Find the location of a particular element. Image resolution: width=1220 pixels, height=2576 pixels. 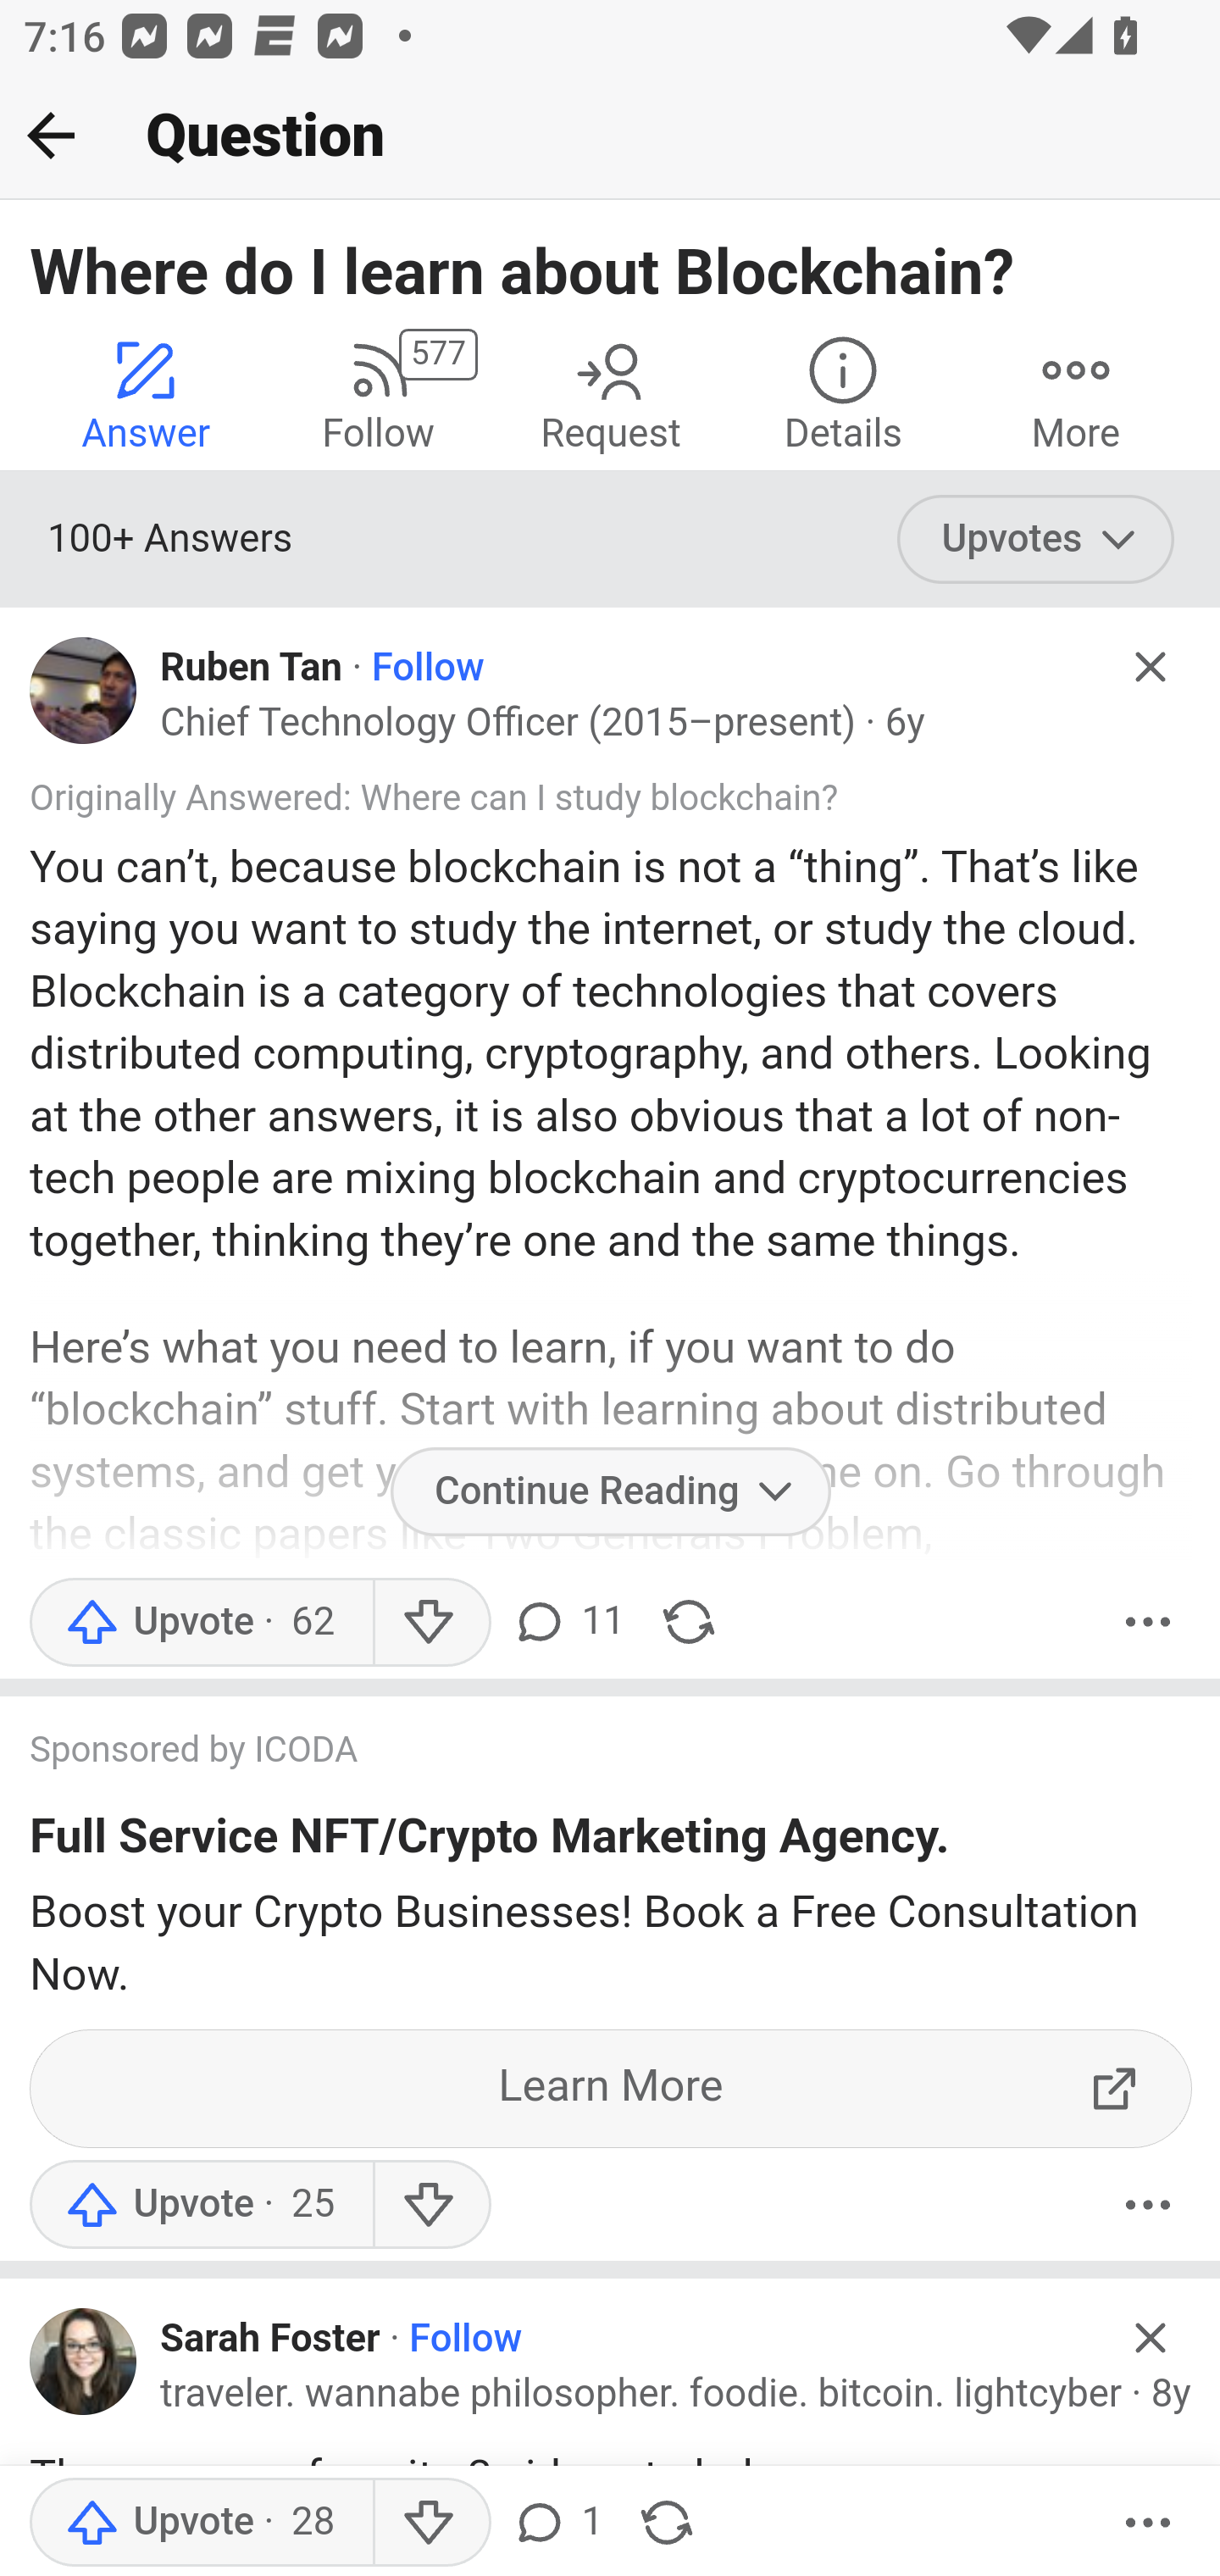

Details is located at coordinates (843, 394).